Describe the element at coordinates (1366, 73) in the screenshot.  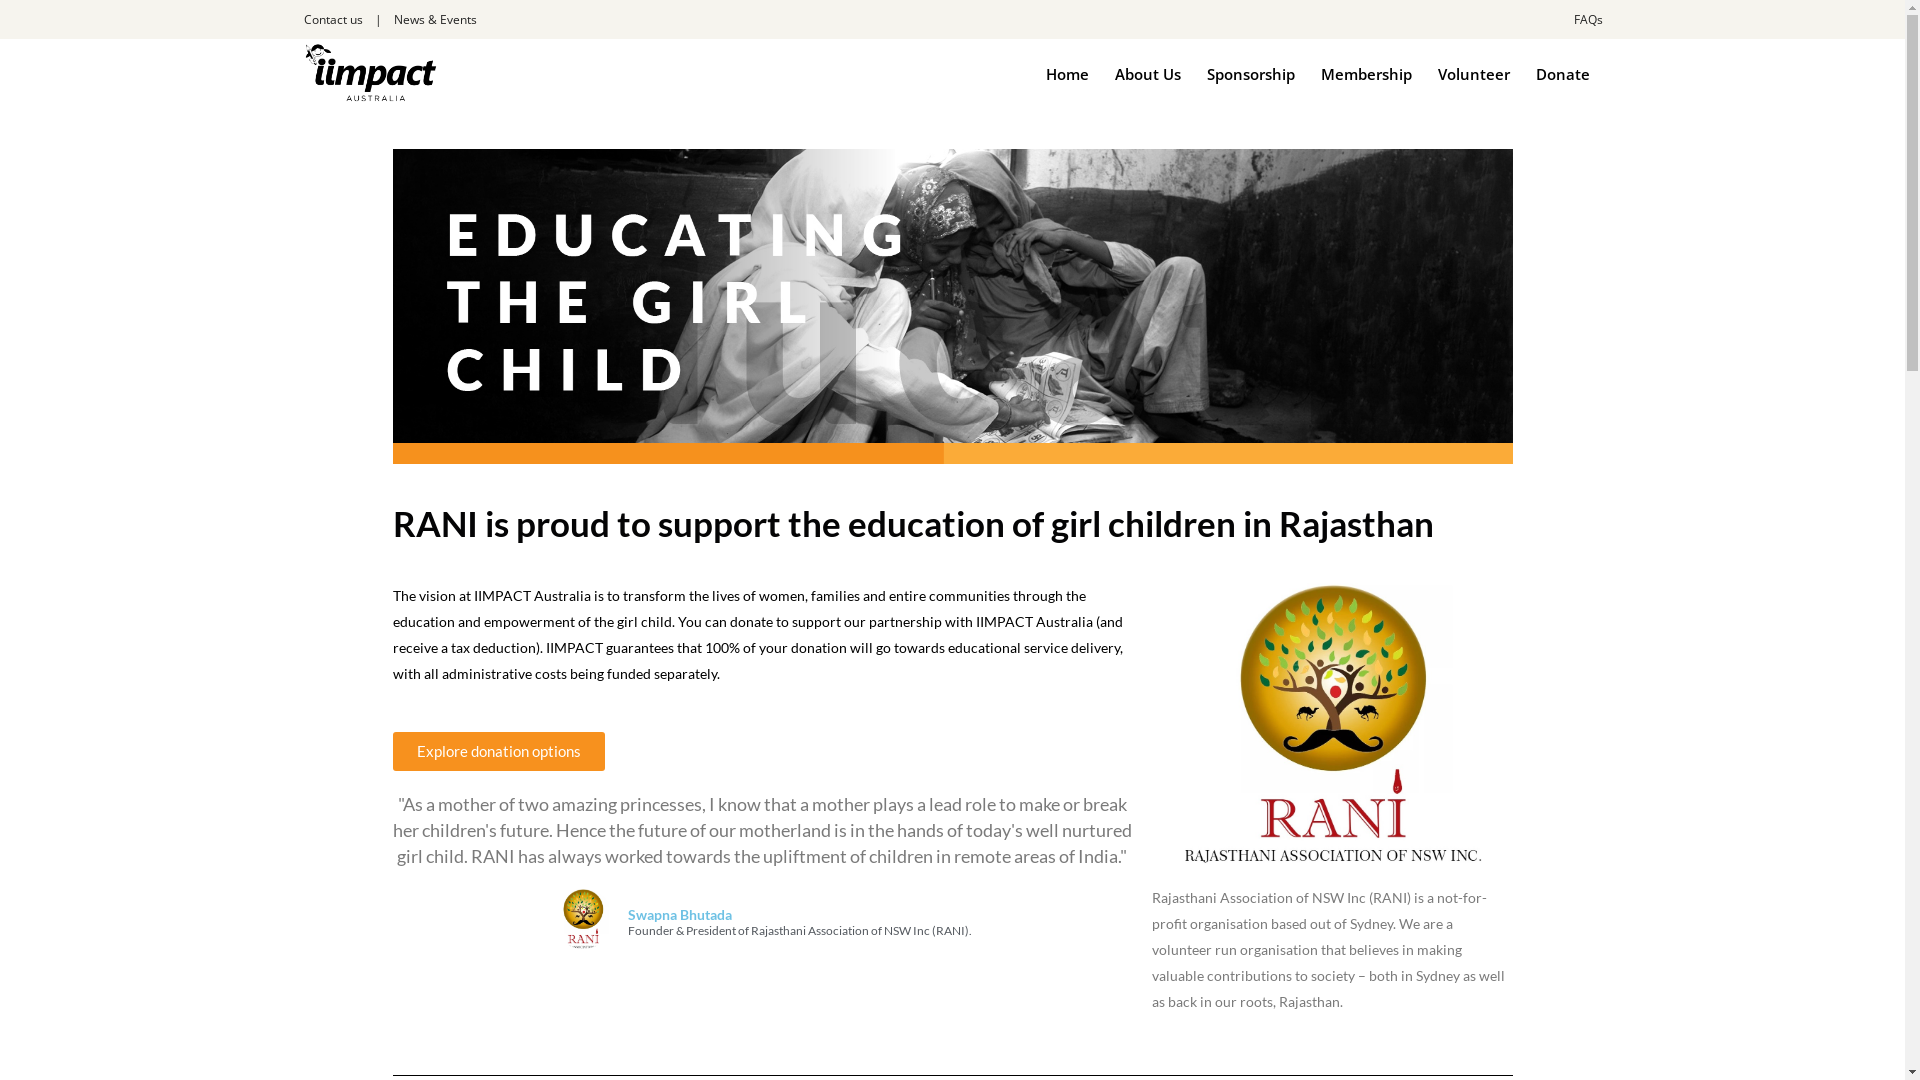
I see `Membership` at that location.